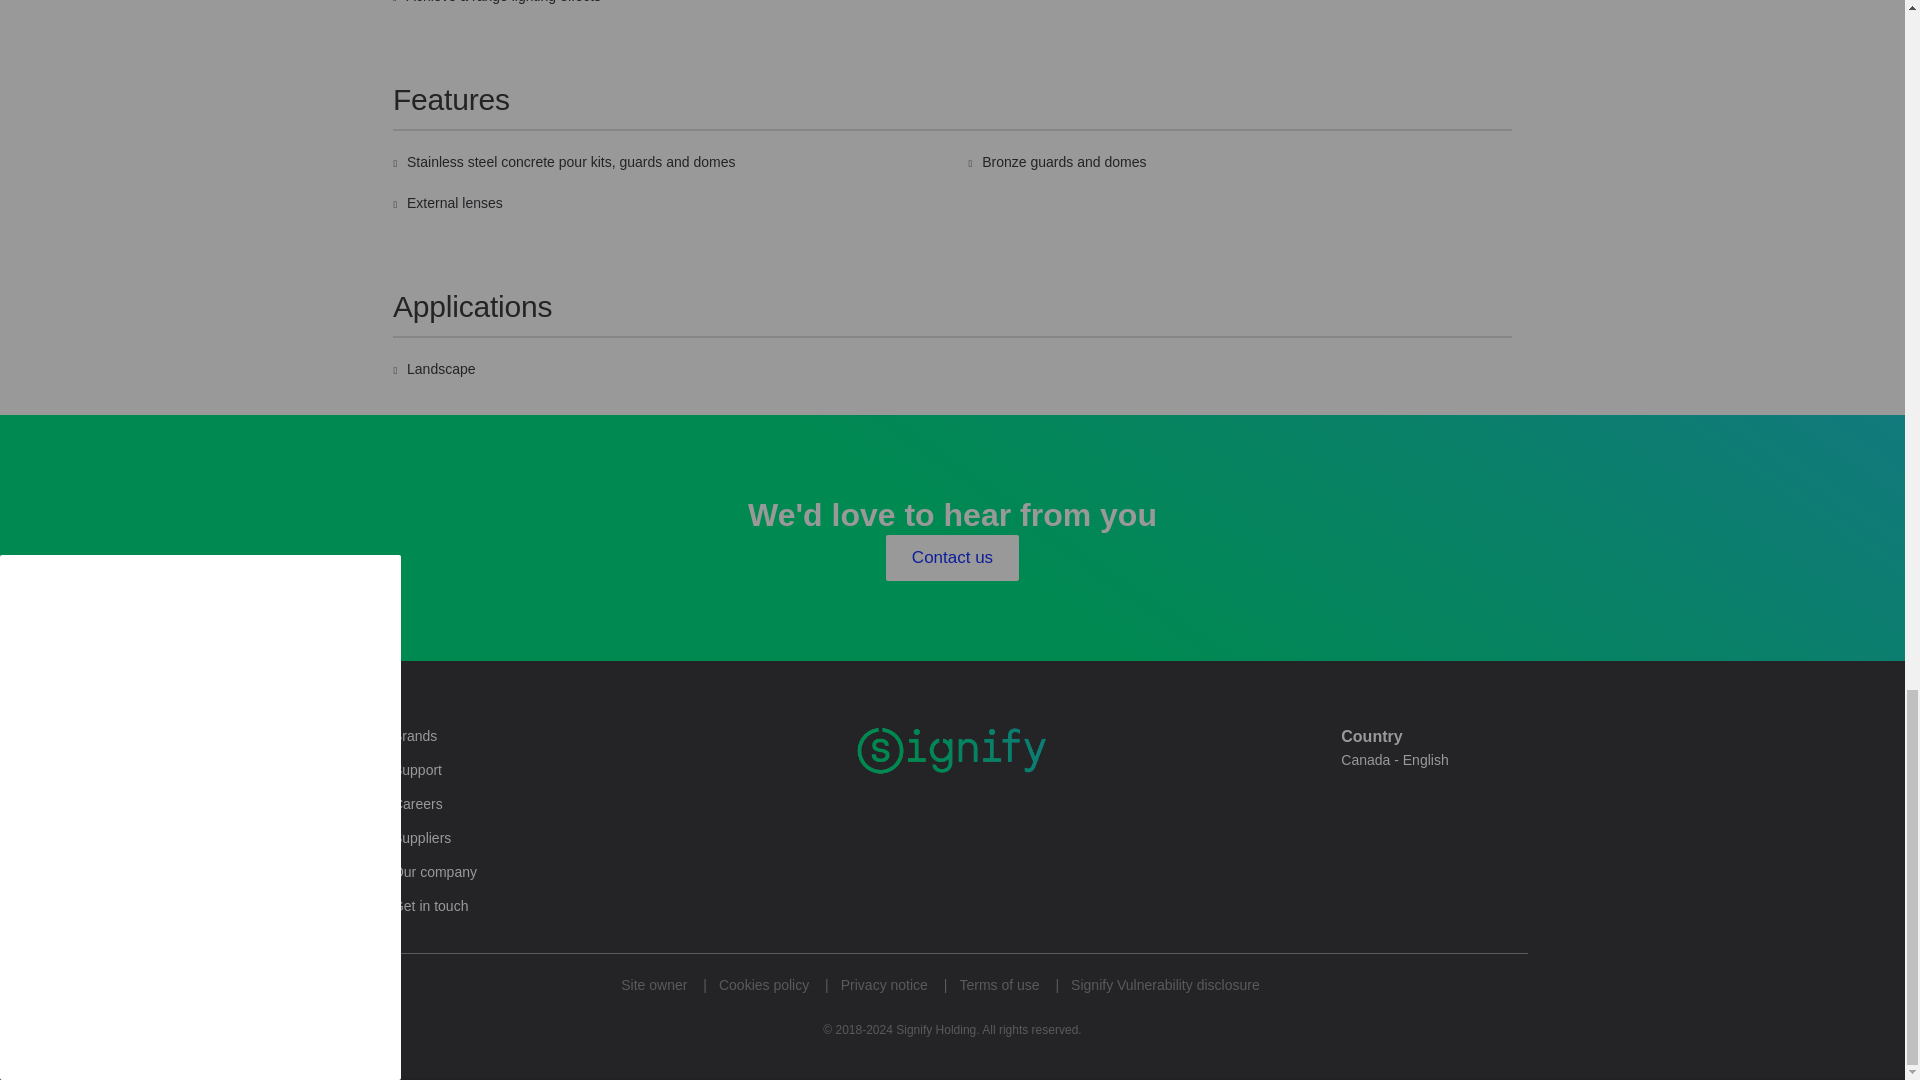 This screenshot has height=1080, width=1920. Describe the element at coordinates (415, 736) in the screenshot. I see `Brands` at that location.